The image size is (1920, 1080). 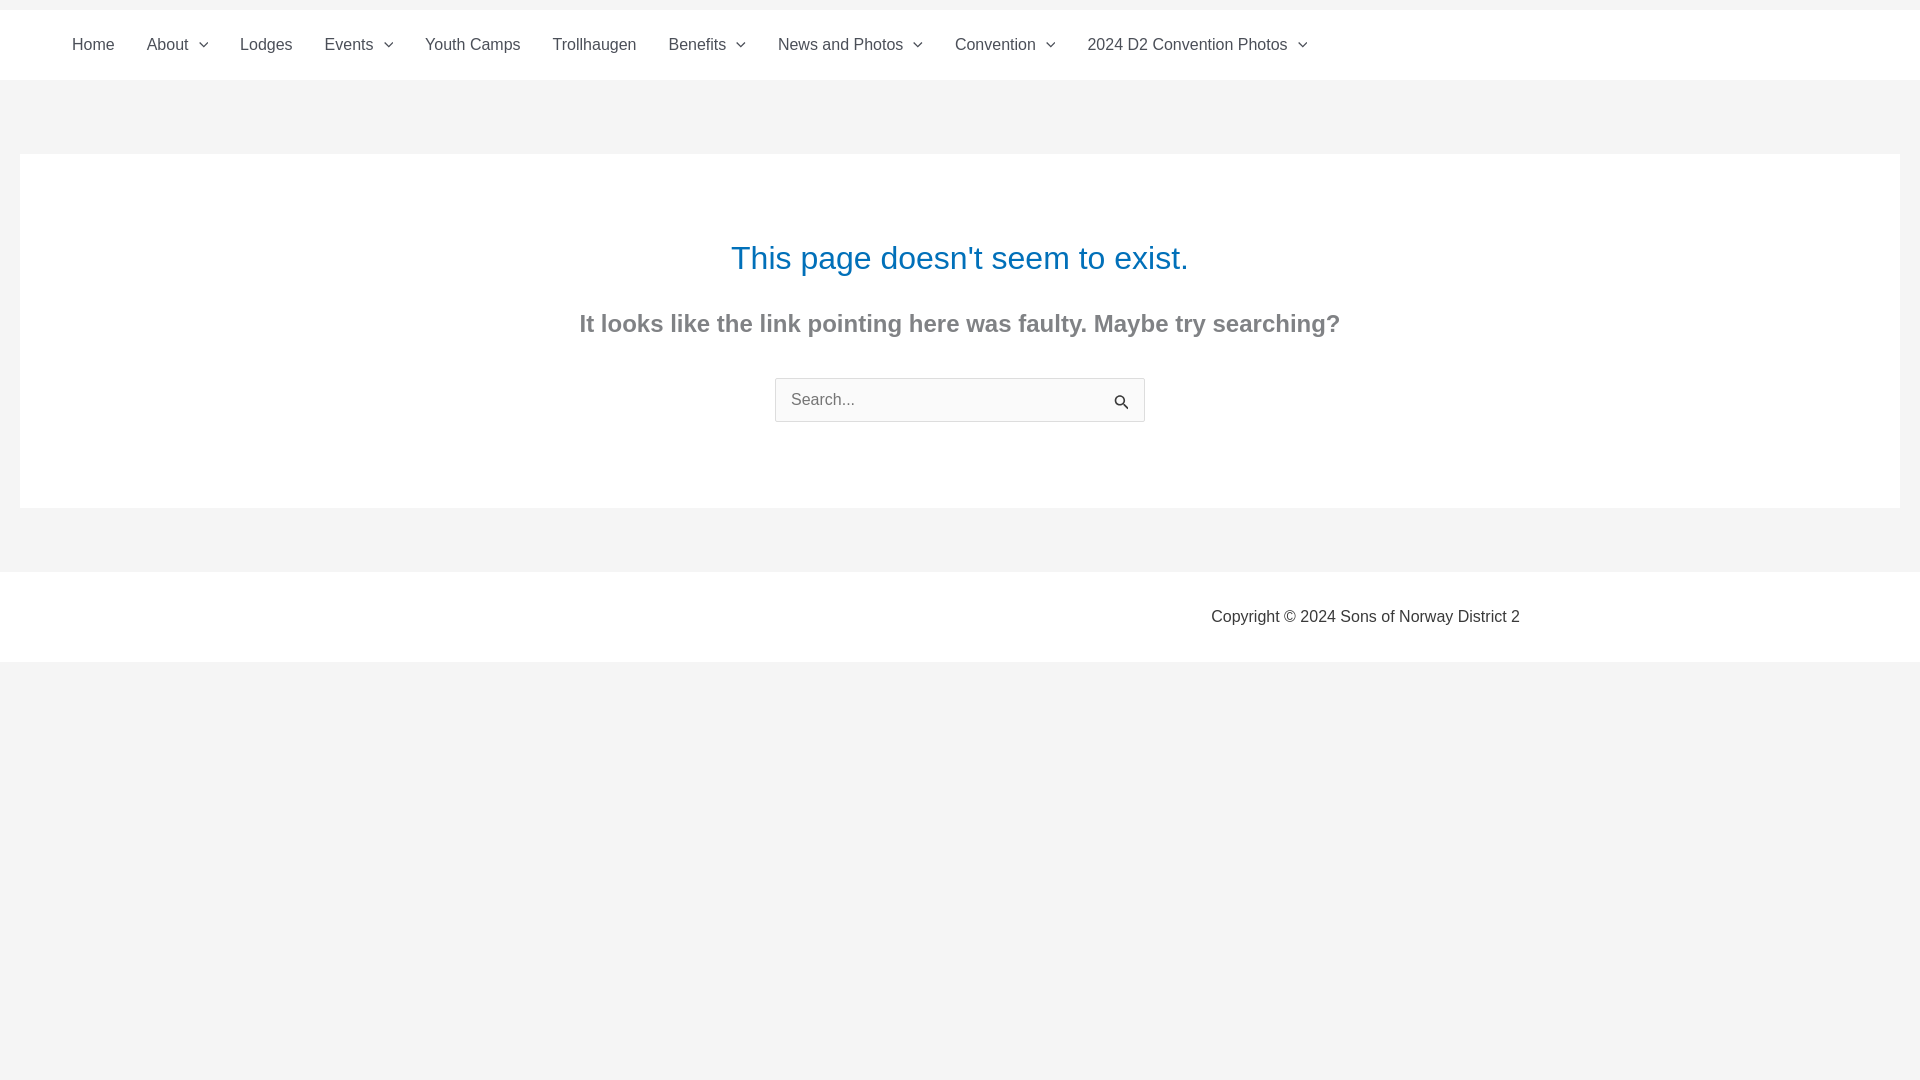 I want to click on Events, so click(x=360, y=44).